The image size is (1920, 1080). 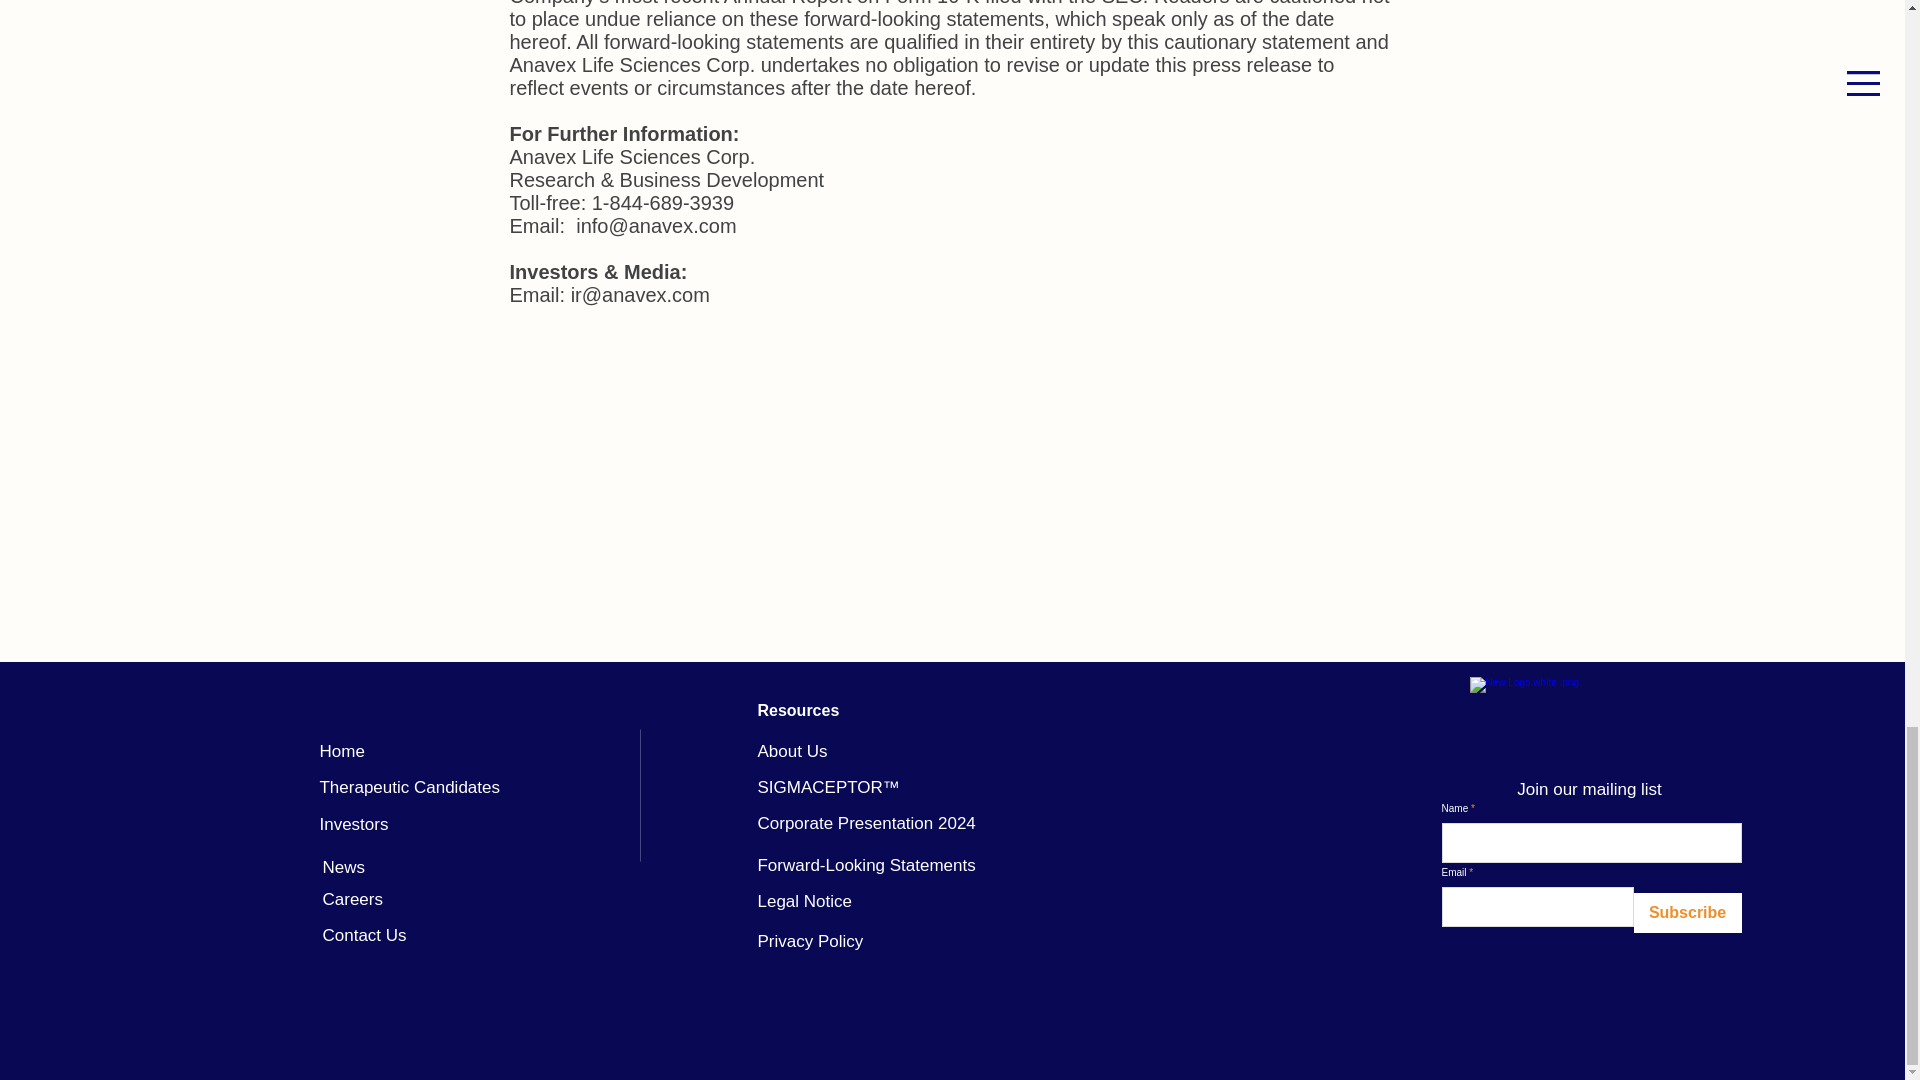 What do you see at coordinates (866, 823) in the screenshot?
I see `Corporate Presentation 2024` at bounding box center [866, 823].